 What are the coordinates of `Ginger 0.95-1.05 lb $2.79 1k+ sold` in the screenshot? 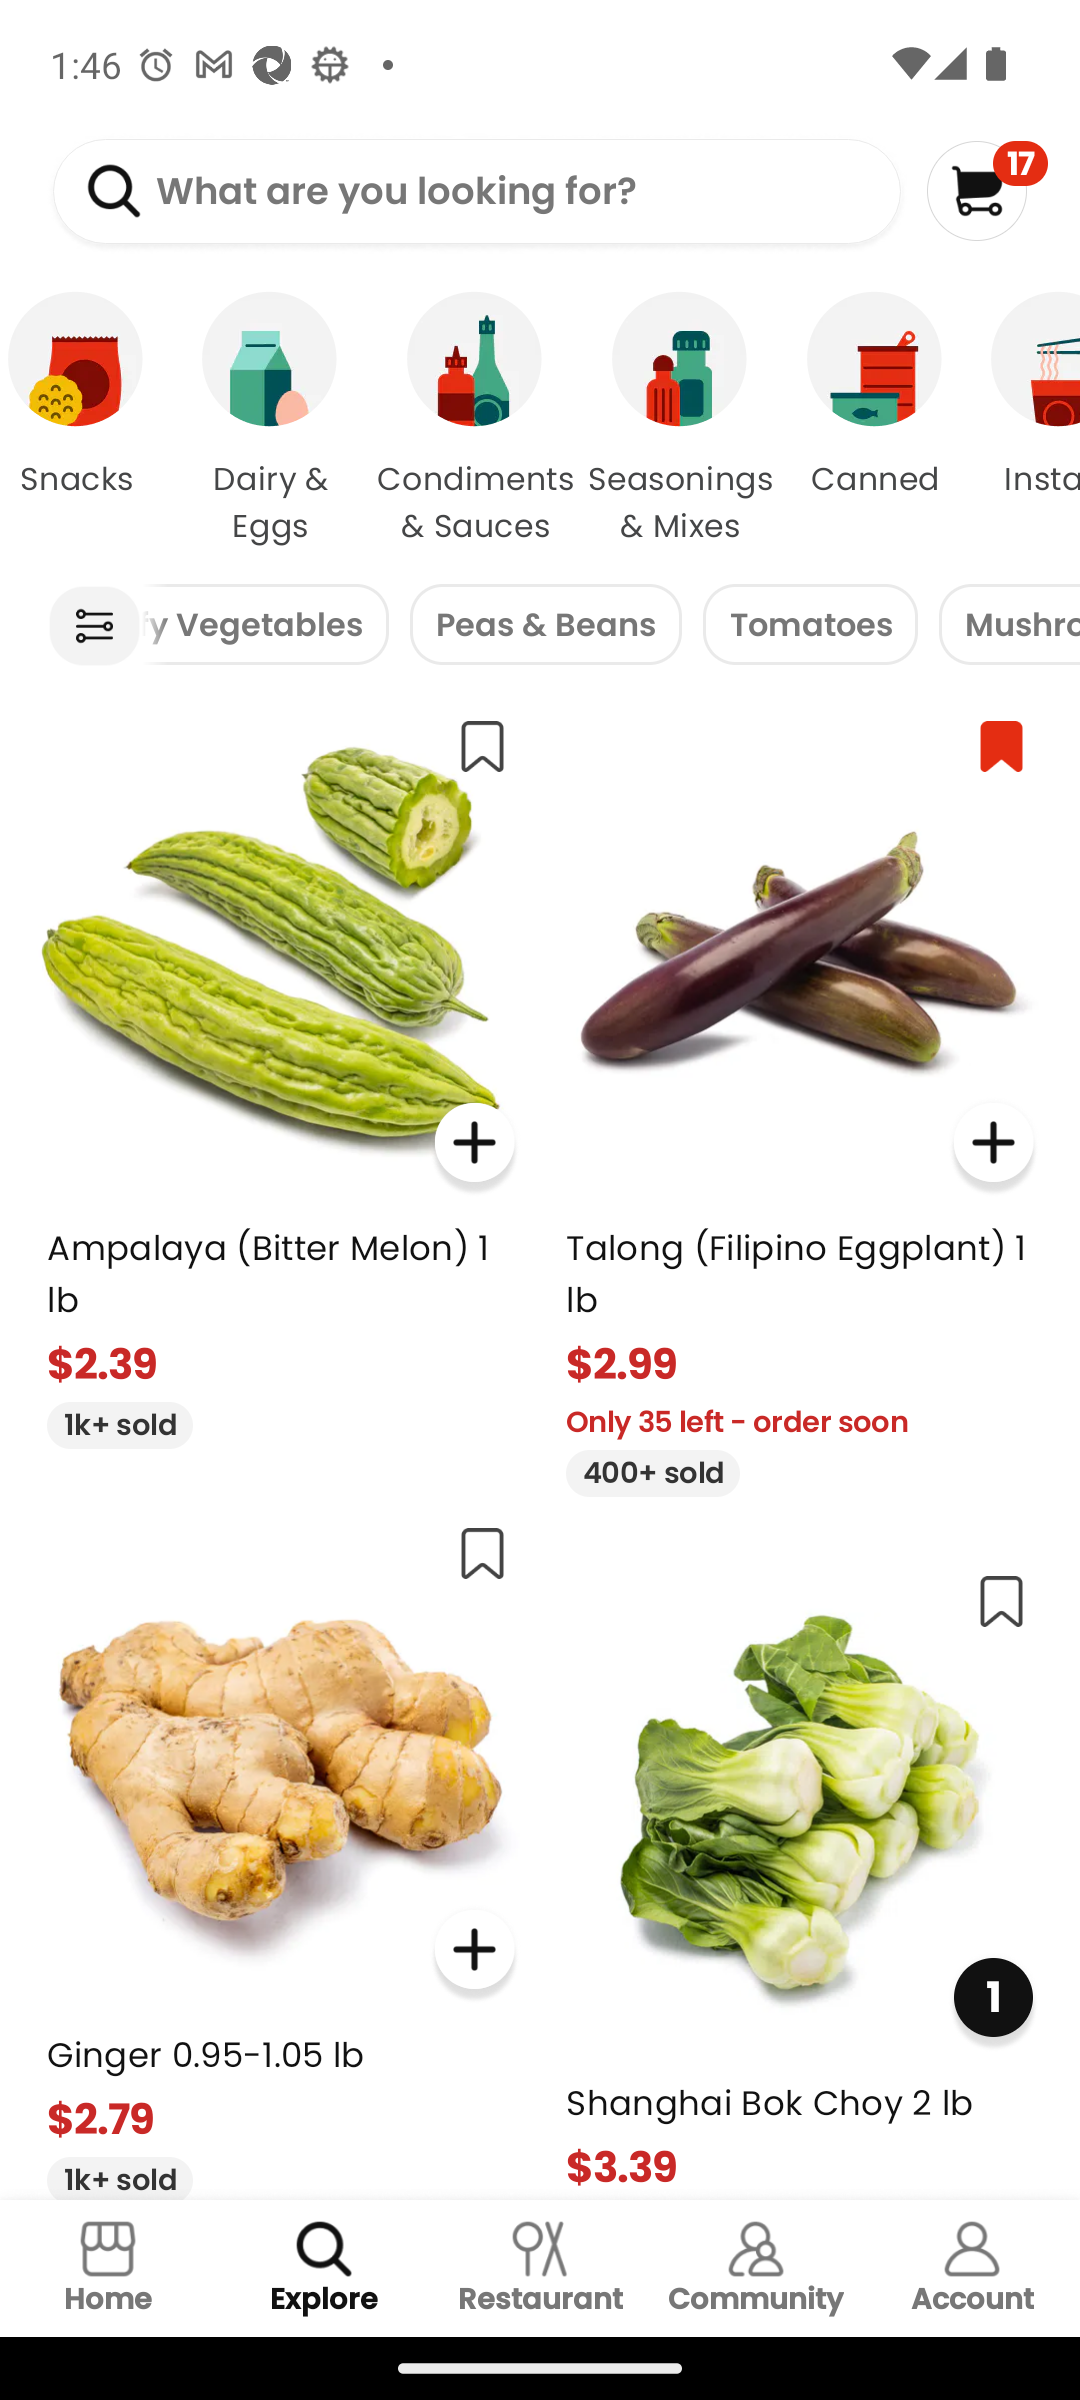 It's located at (280, 1850).